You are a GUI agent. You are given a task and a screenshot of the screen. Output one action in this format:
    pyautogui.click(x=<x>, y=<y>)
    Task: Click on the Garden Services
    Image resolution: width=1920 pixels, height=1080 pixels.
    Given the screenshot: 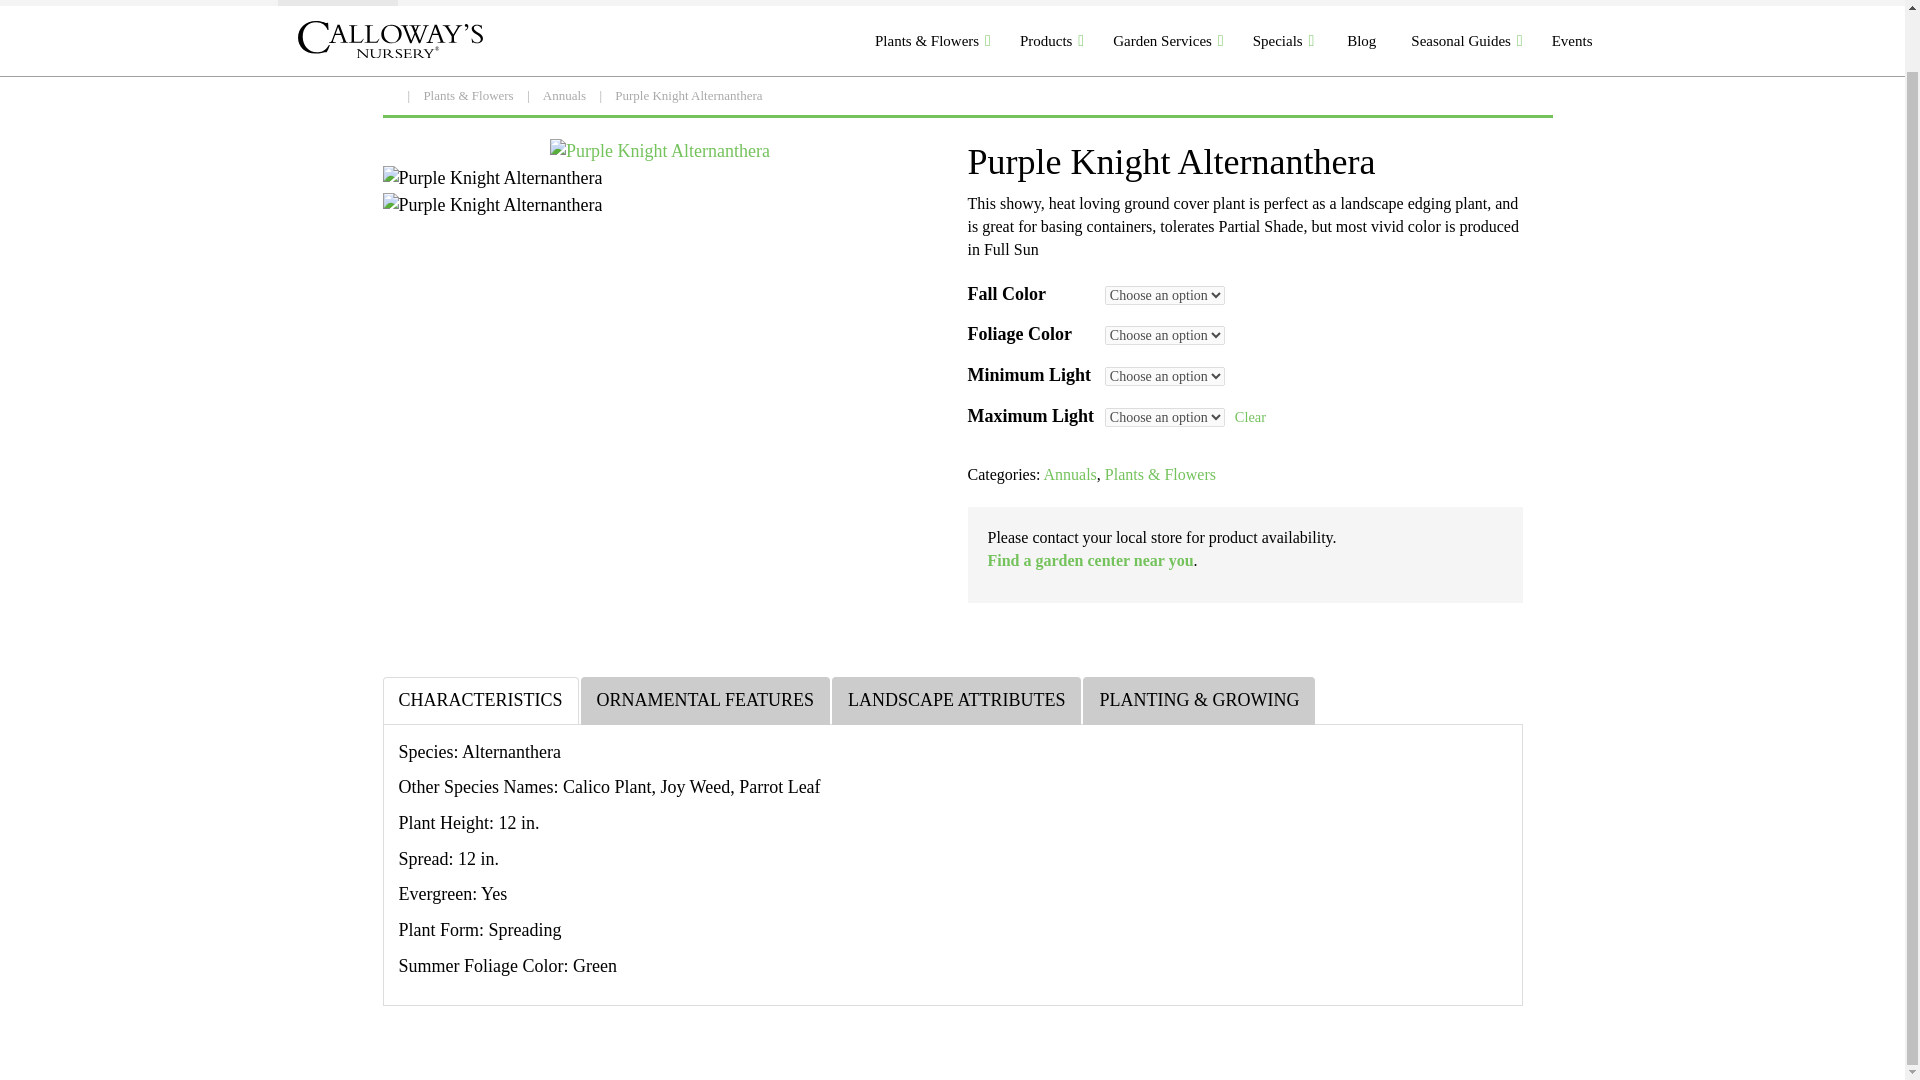 What is the action you would take?
    pyautogui.click(x=1167, y=40)
    